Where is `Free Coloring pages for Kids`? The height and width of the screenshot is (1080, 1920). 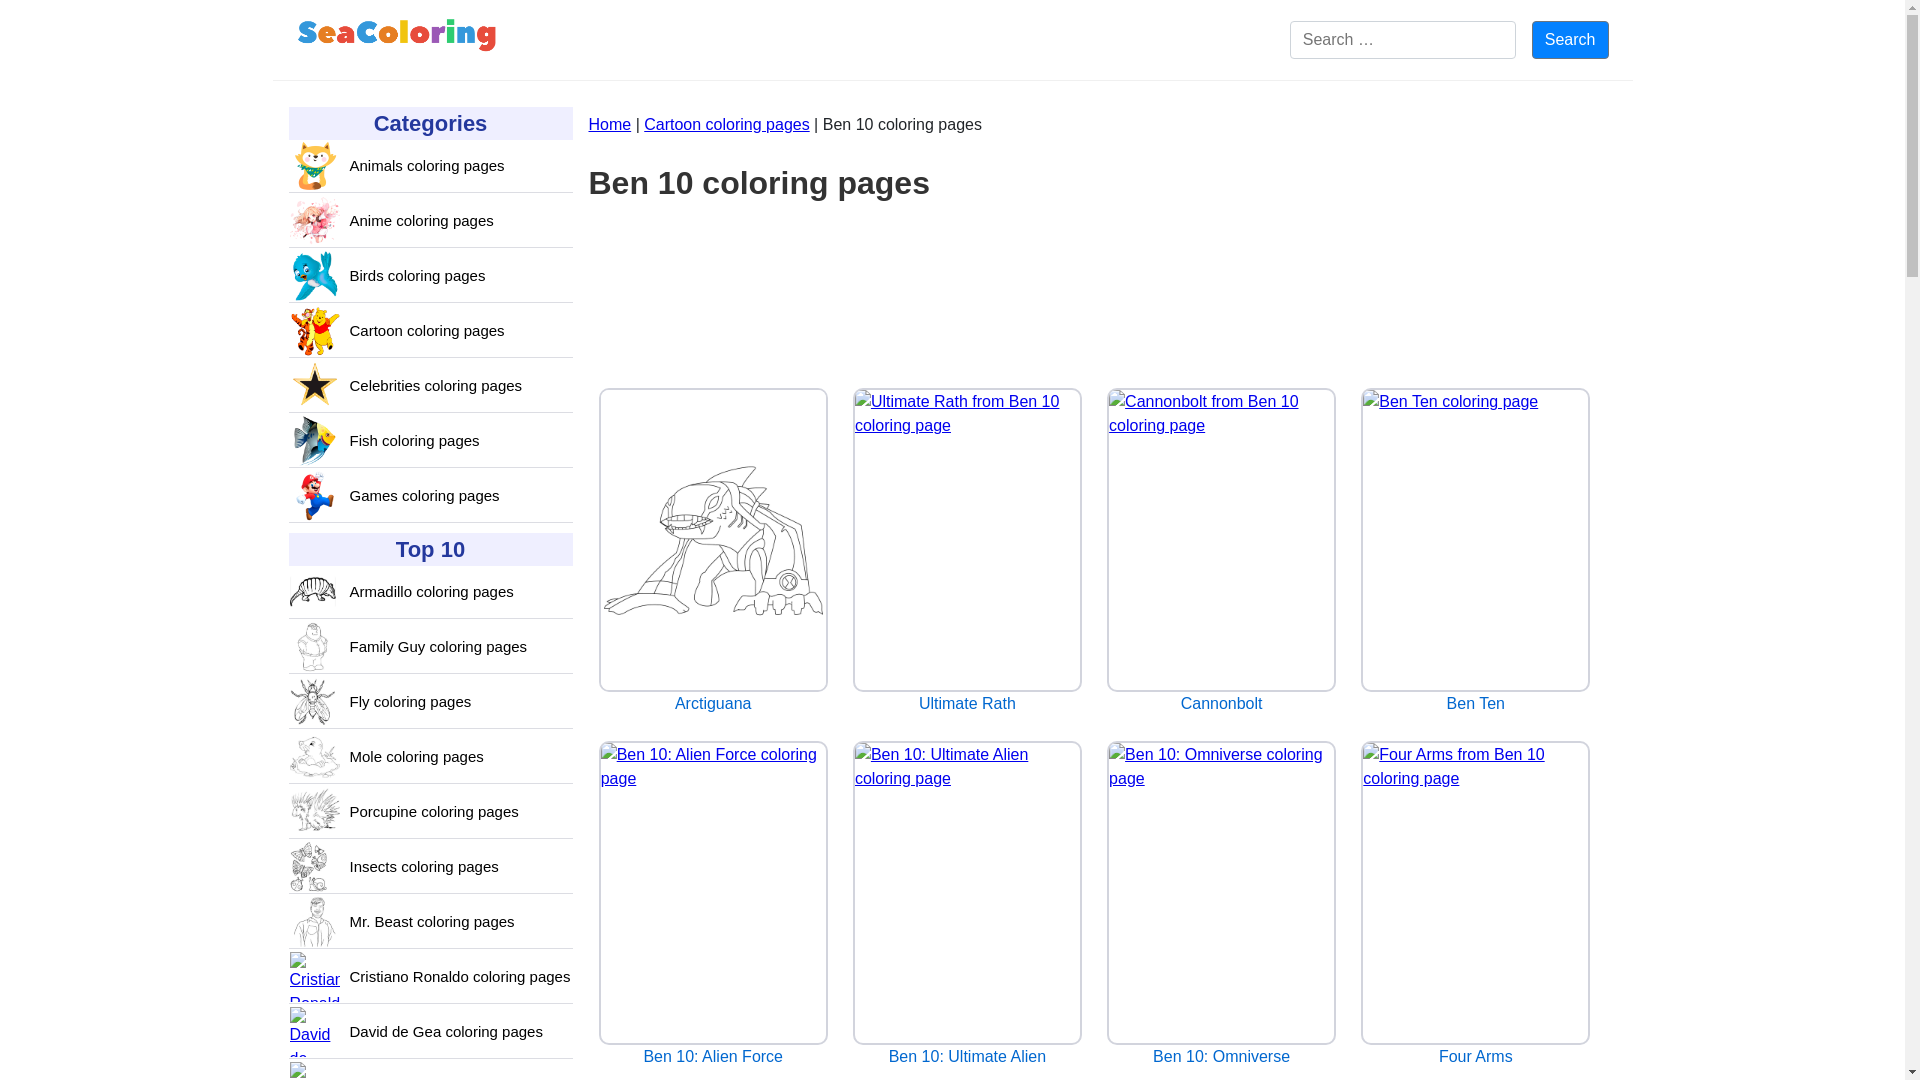 Free Coloring pages for Kids is located at coordinates (397, 39).